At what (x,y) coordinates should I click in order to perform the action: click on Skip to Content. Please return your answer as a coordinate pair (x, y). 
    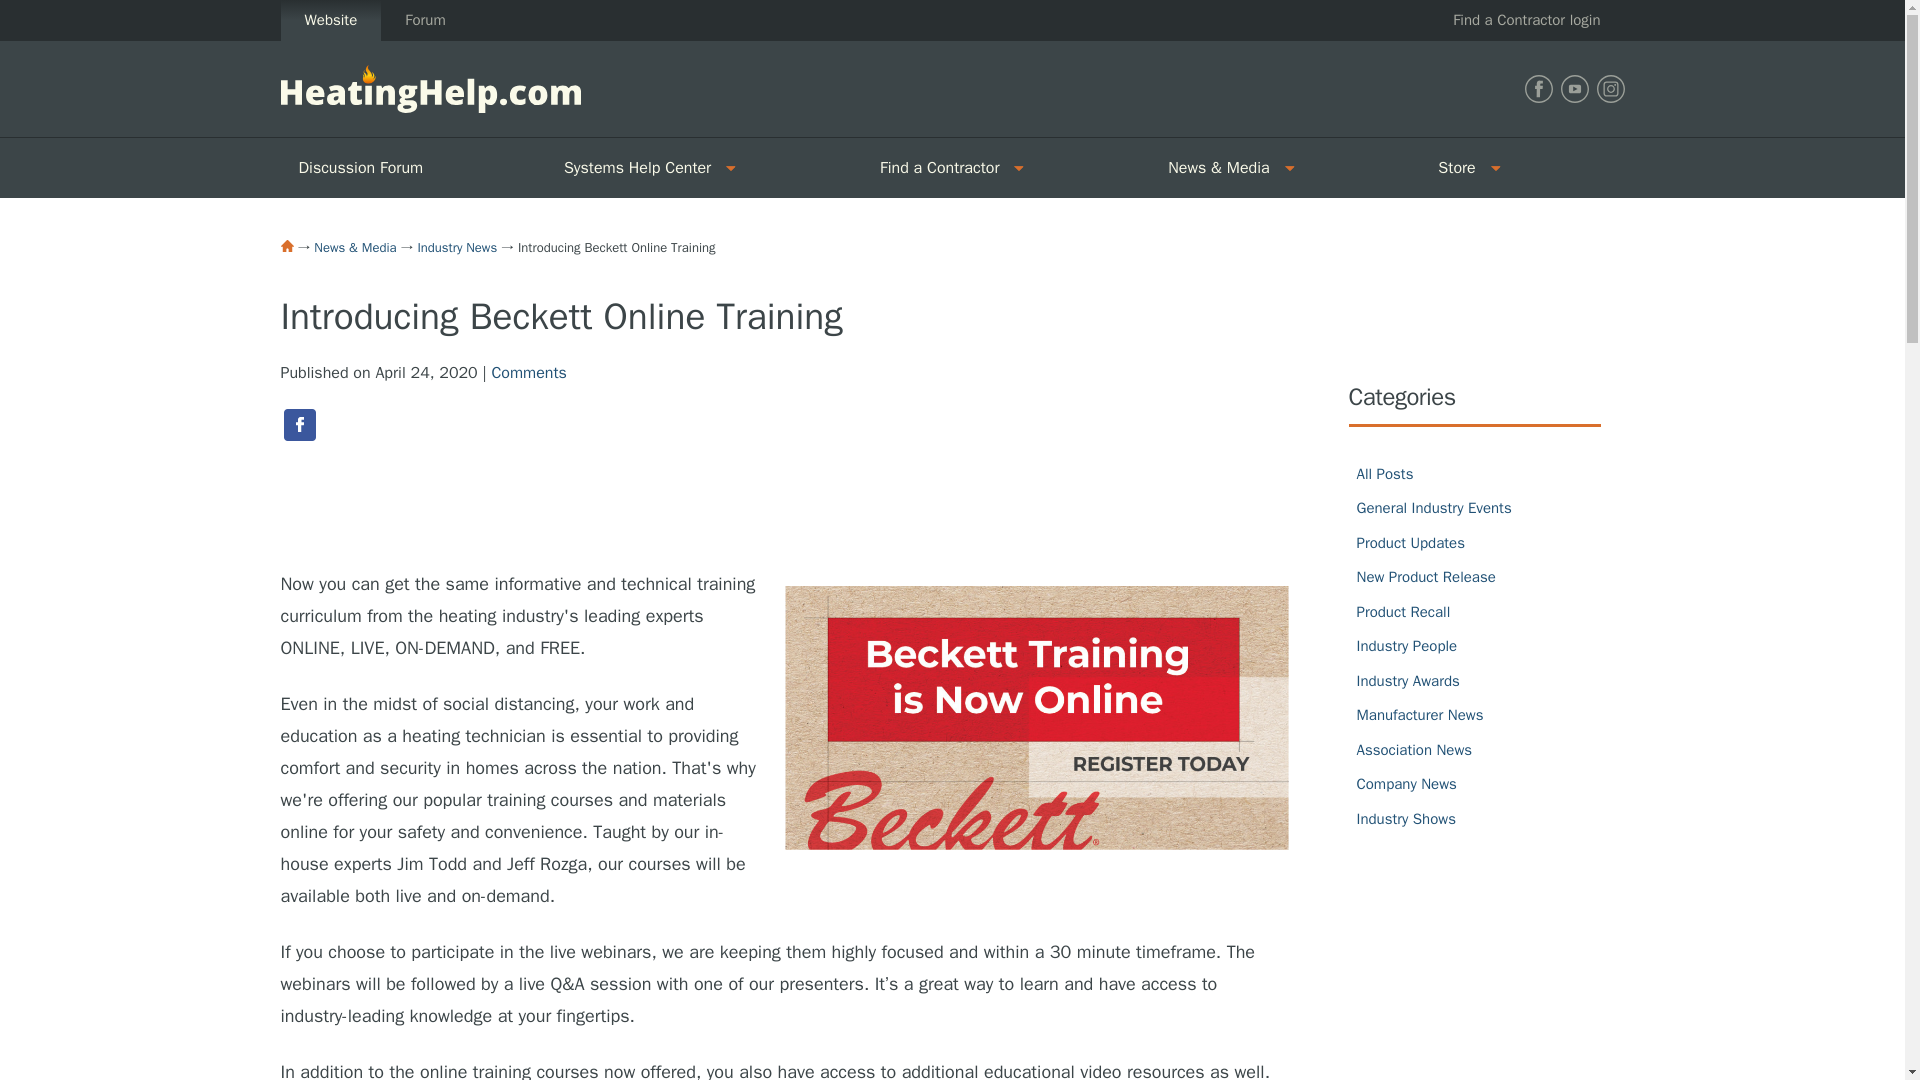
    Looking at the image, I should click on (54, 12).